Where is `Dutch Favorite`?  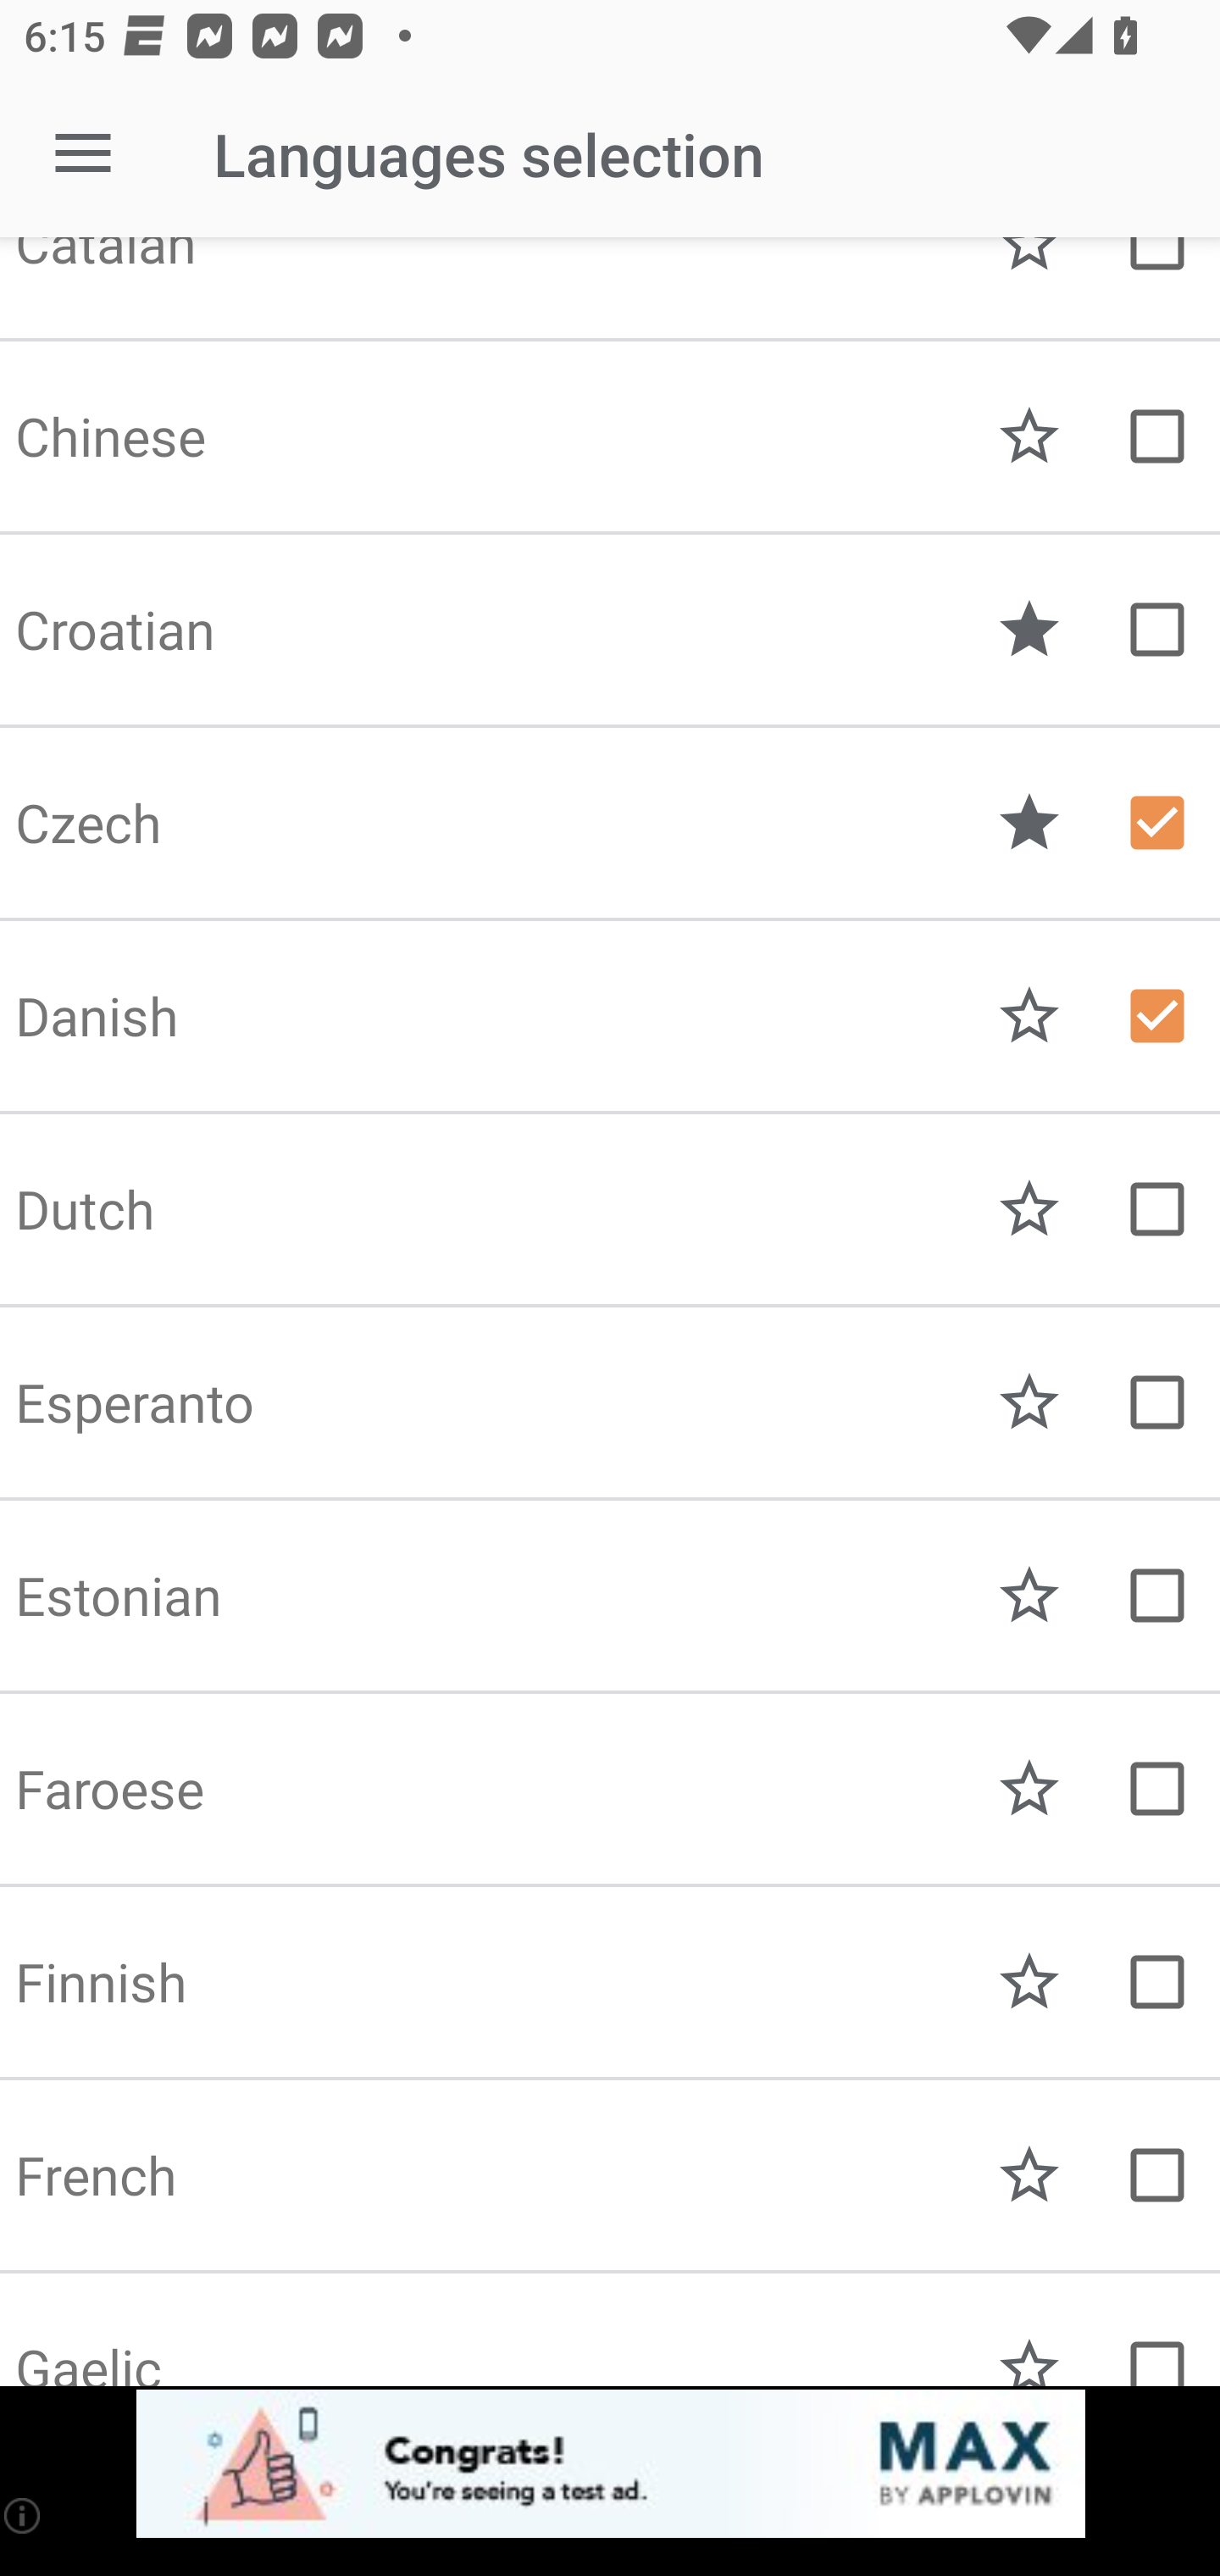 Dutch Favorite is located at coordinates (610, 1209).